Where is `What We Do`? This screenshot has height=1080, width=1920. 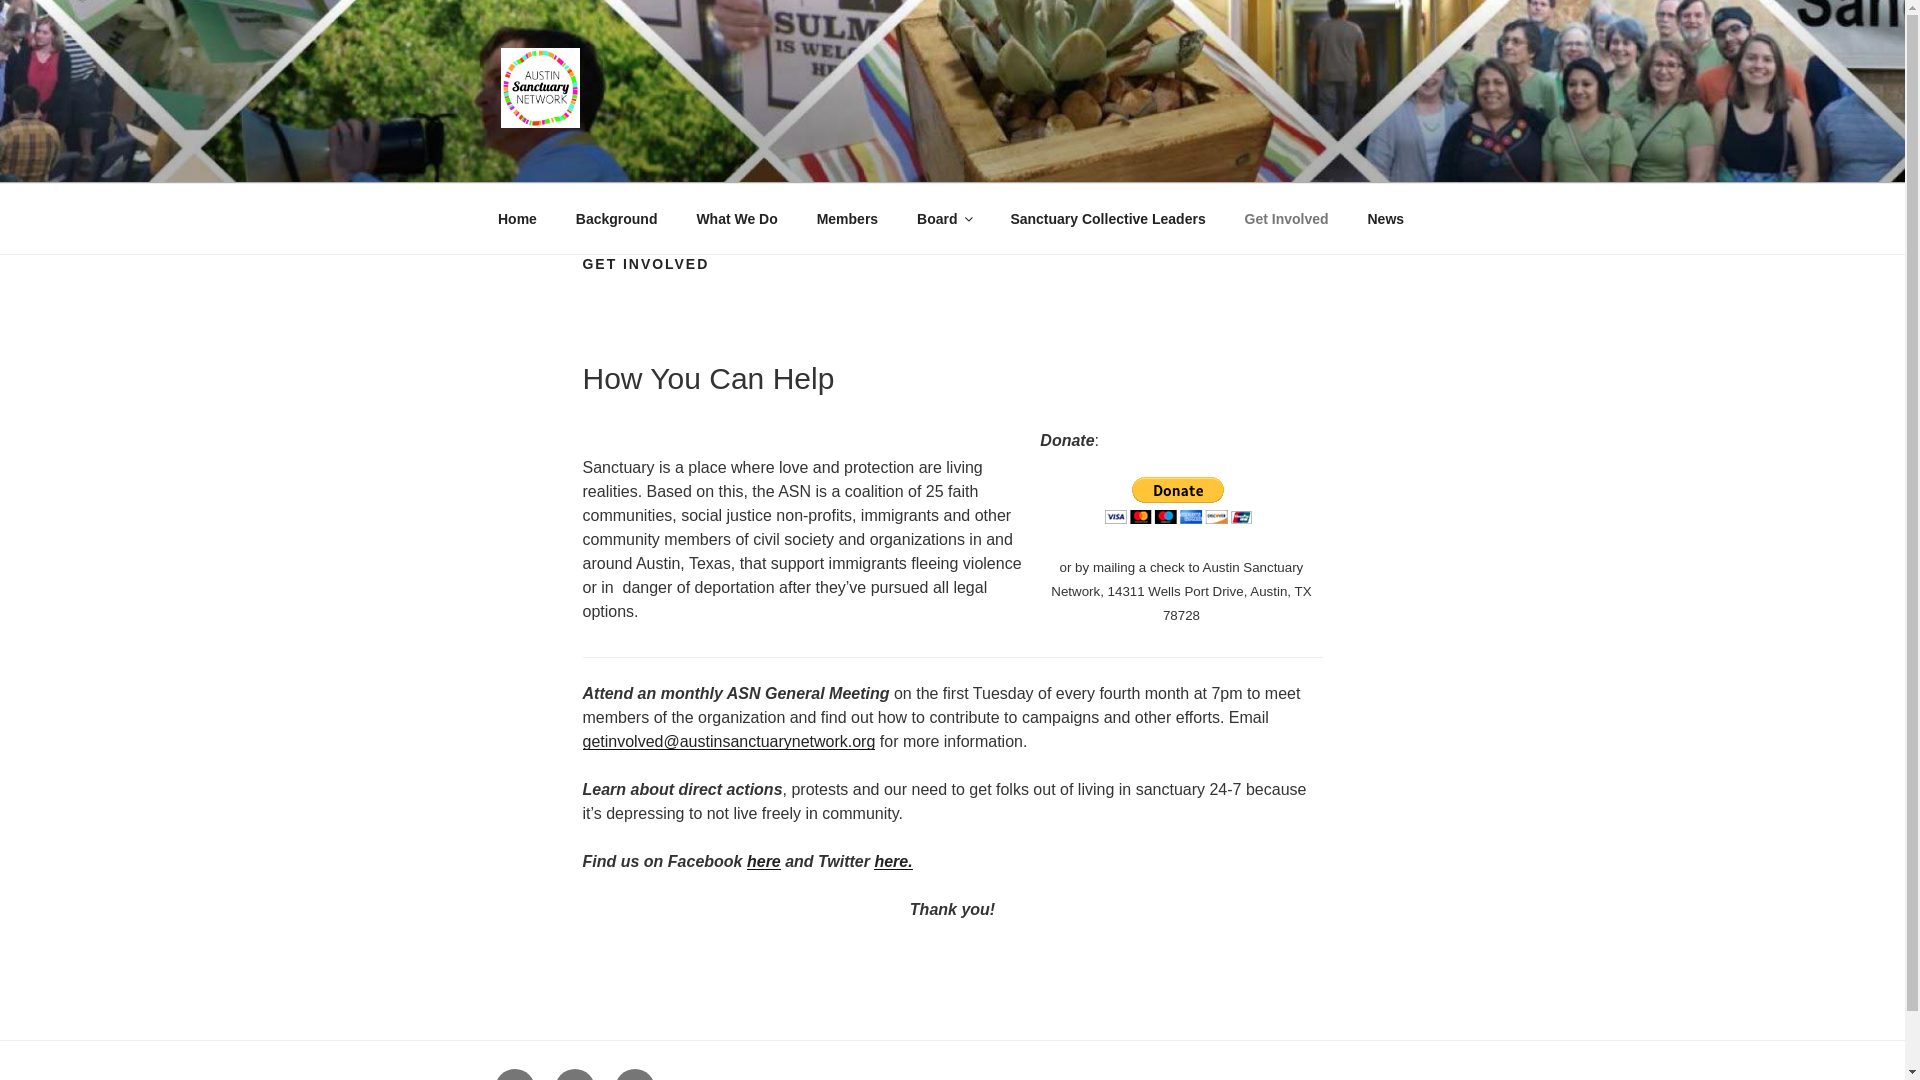
What We Do is located at coordinates (736, 218).